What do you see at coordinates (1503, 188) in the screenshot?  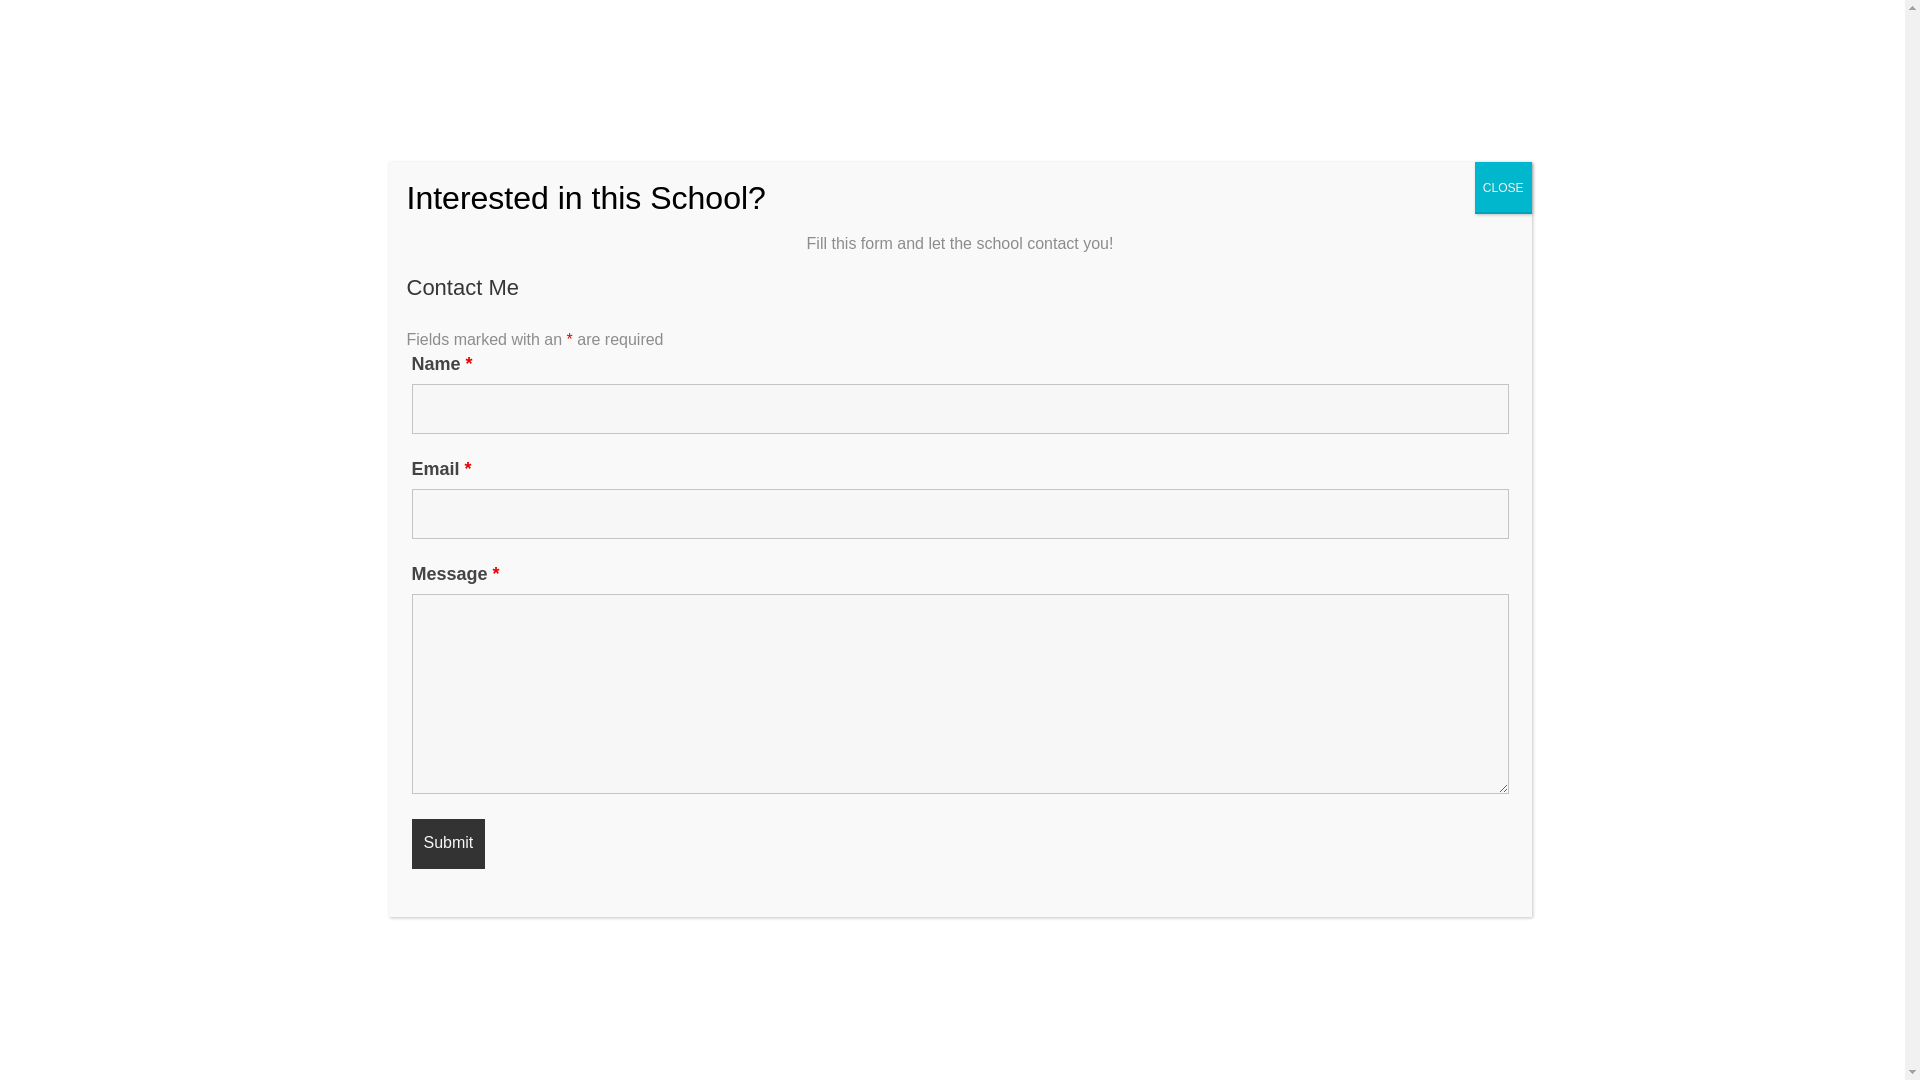 I see `CLOSE` at bounding box center [1503, 188].